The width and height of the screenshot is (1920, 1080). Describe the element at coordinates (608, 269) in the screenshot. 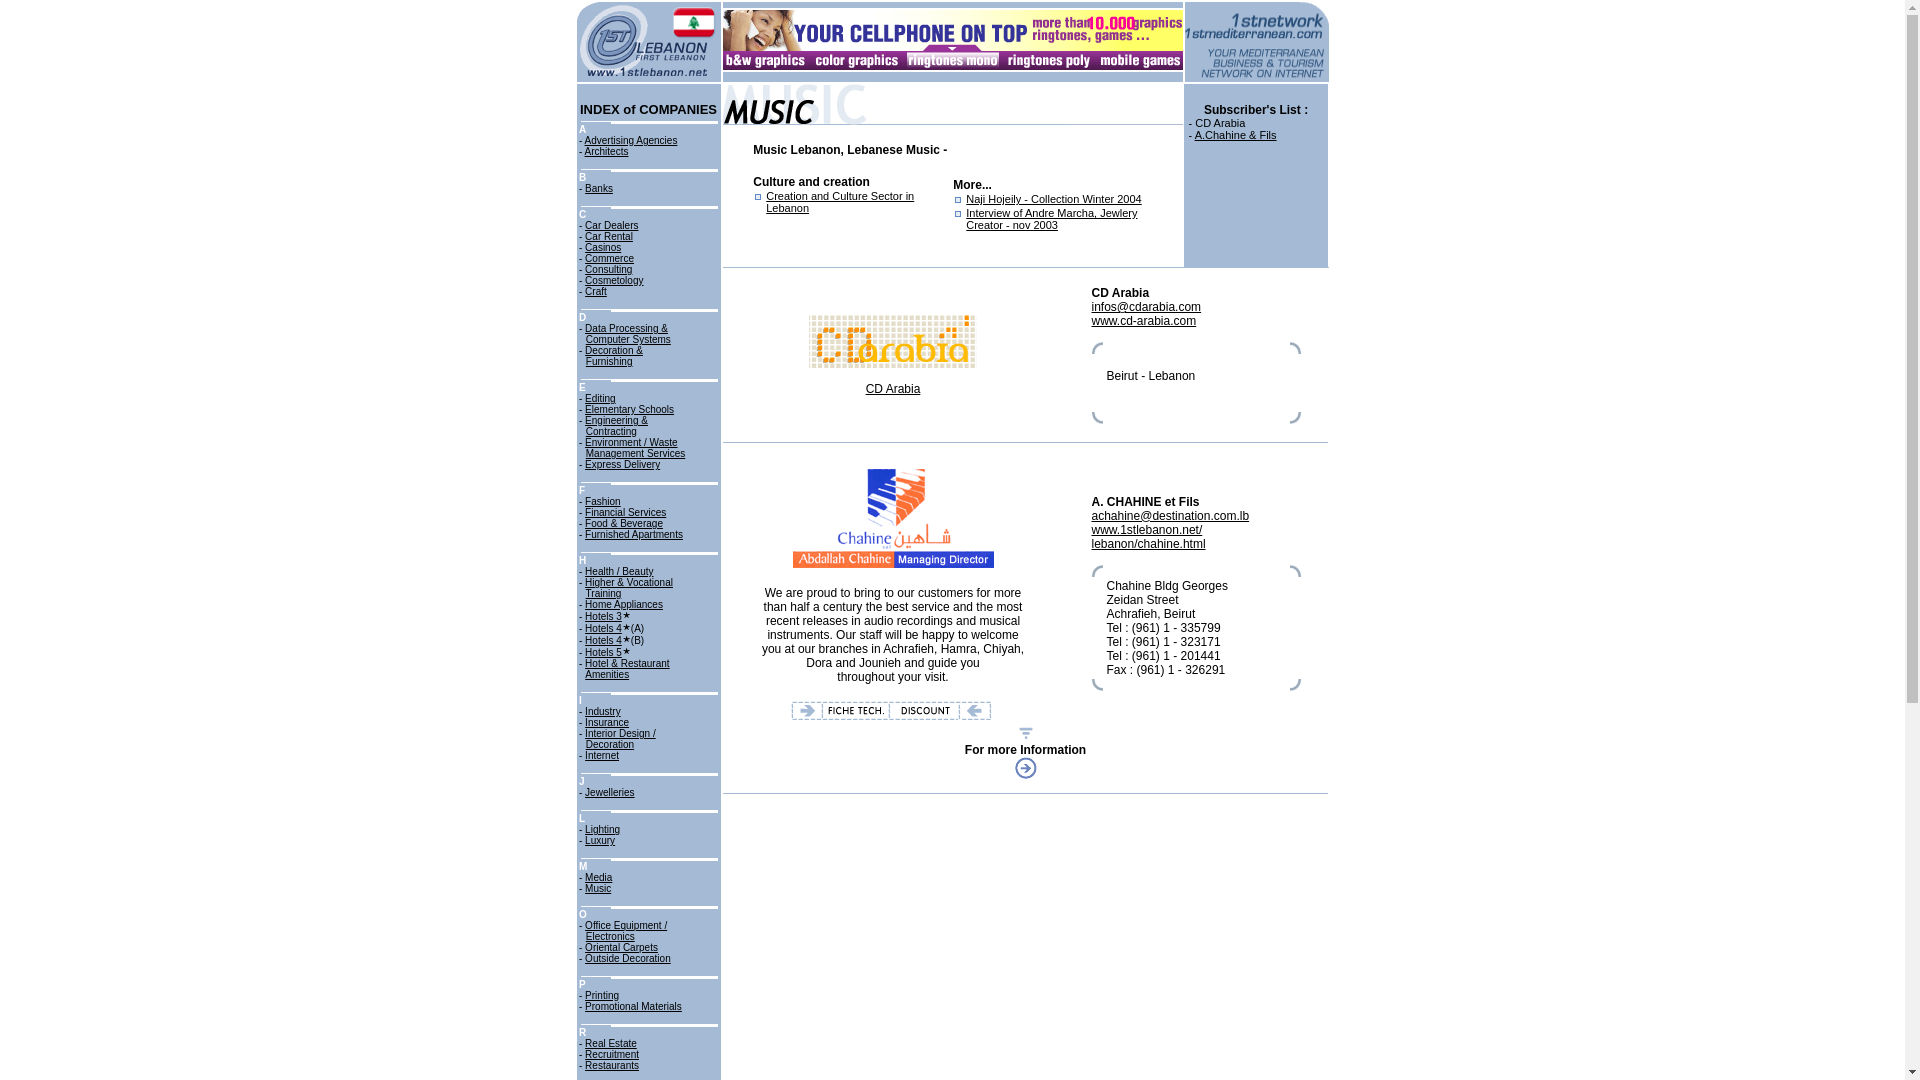

I see `Consulting` at that location.